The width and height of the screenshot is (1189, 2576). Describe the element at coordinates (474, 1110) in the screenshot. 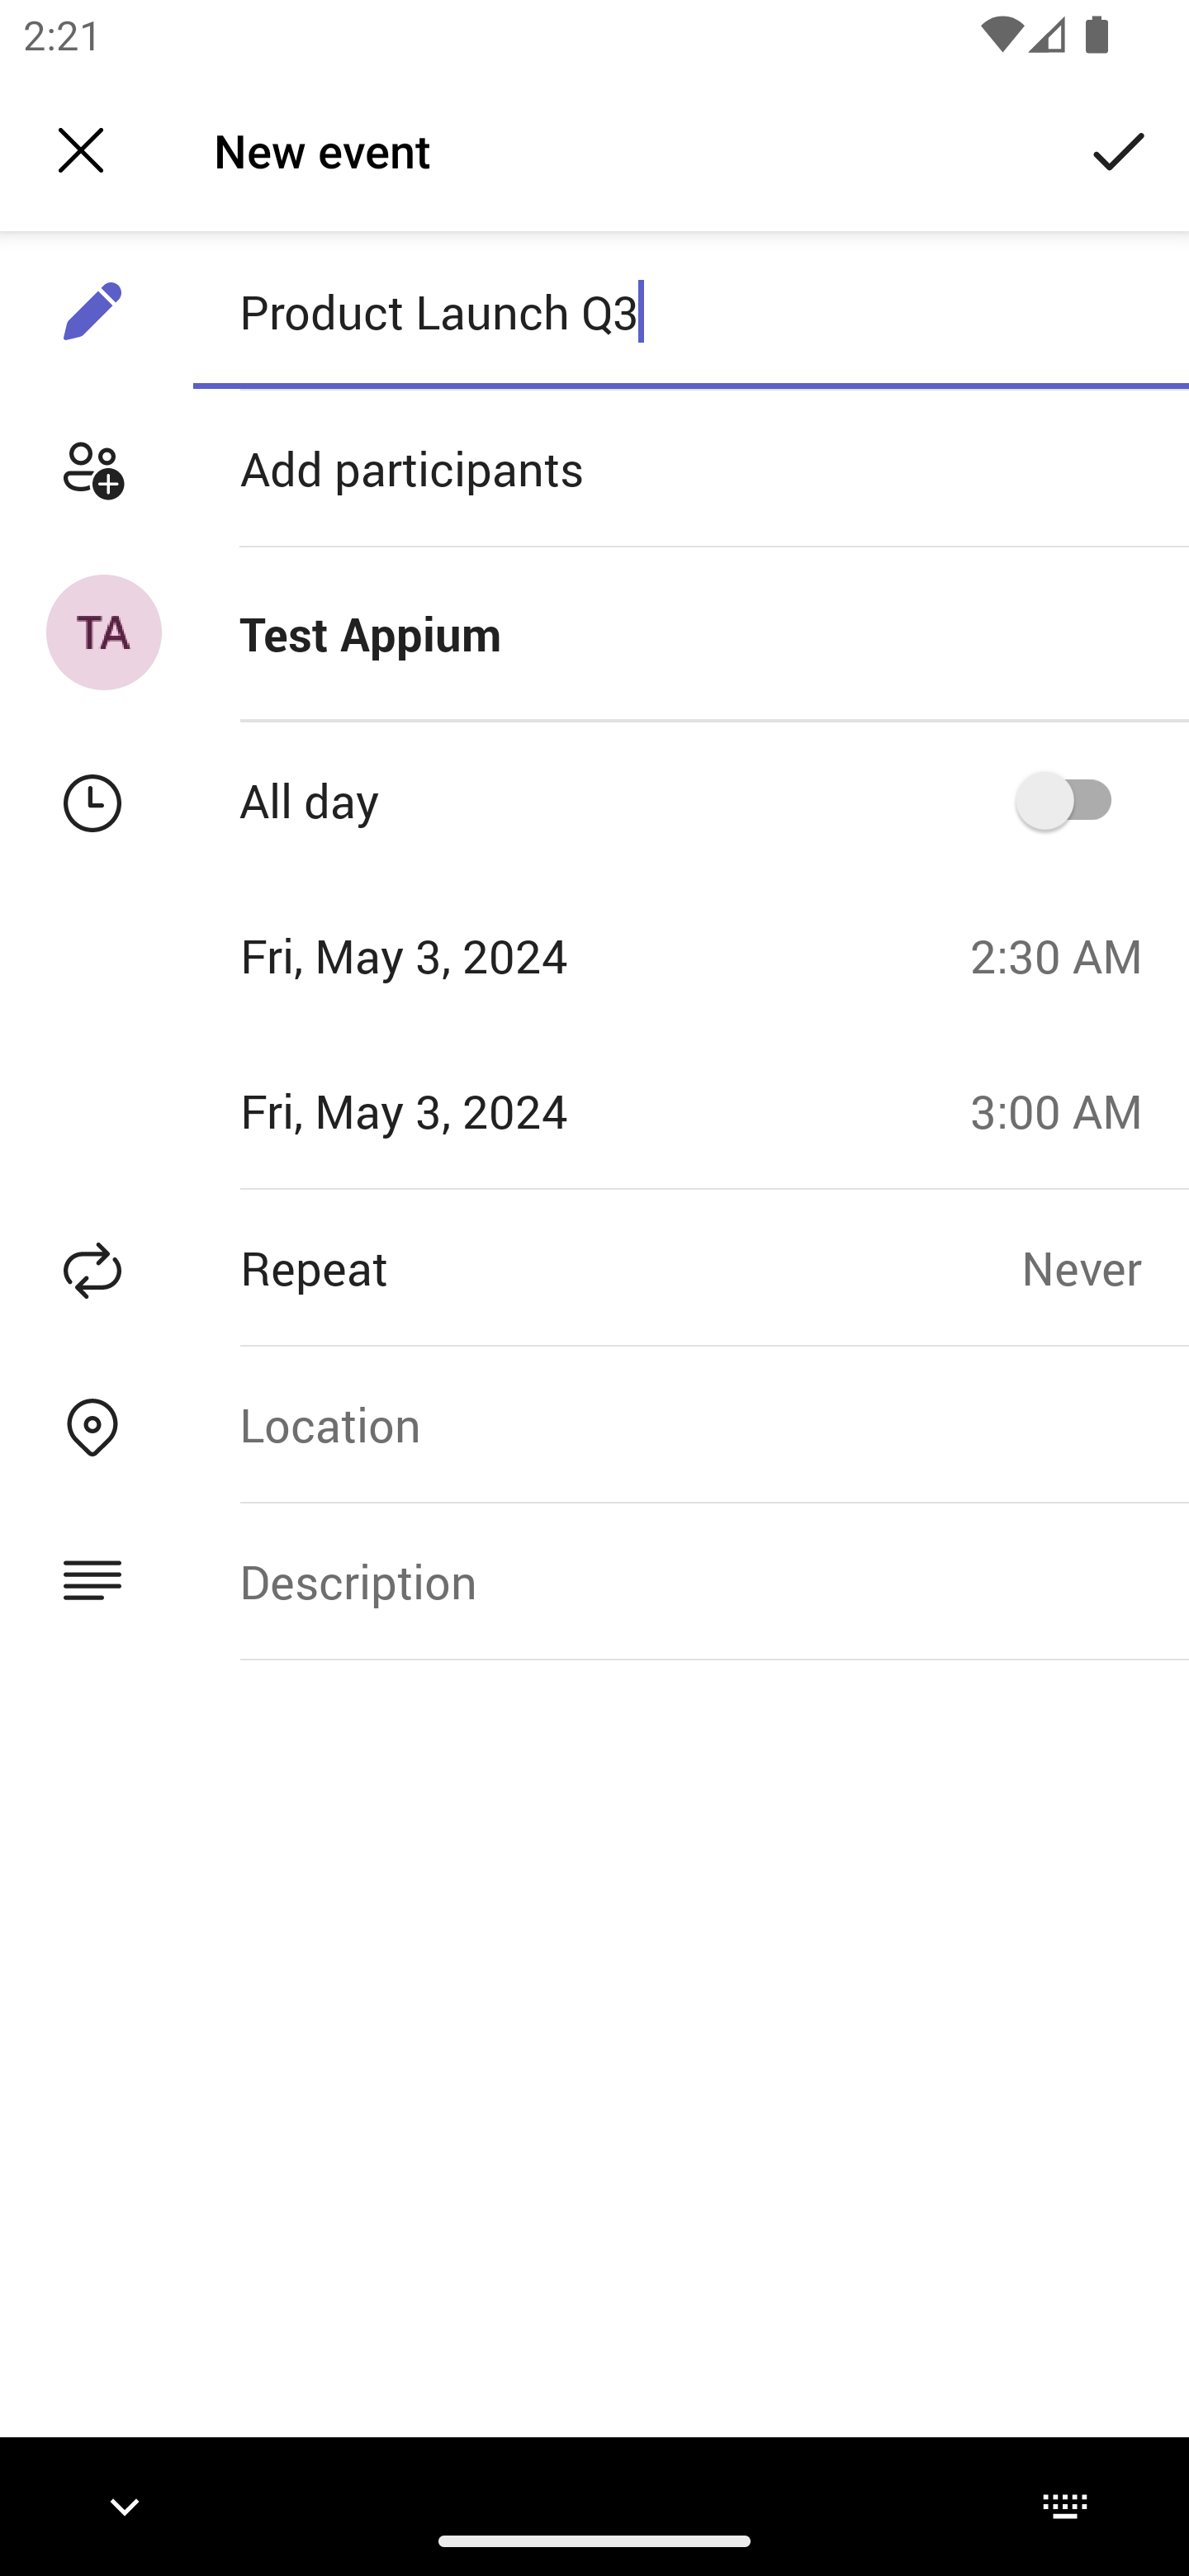

I see `Fri, May 3, 2024 Ends Friday May 03, 2024` at that location.